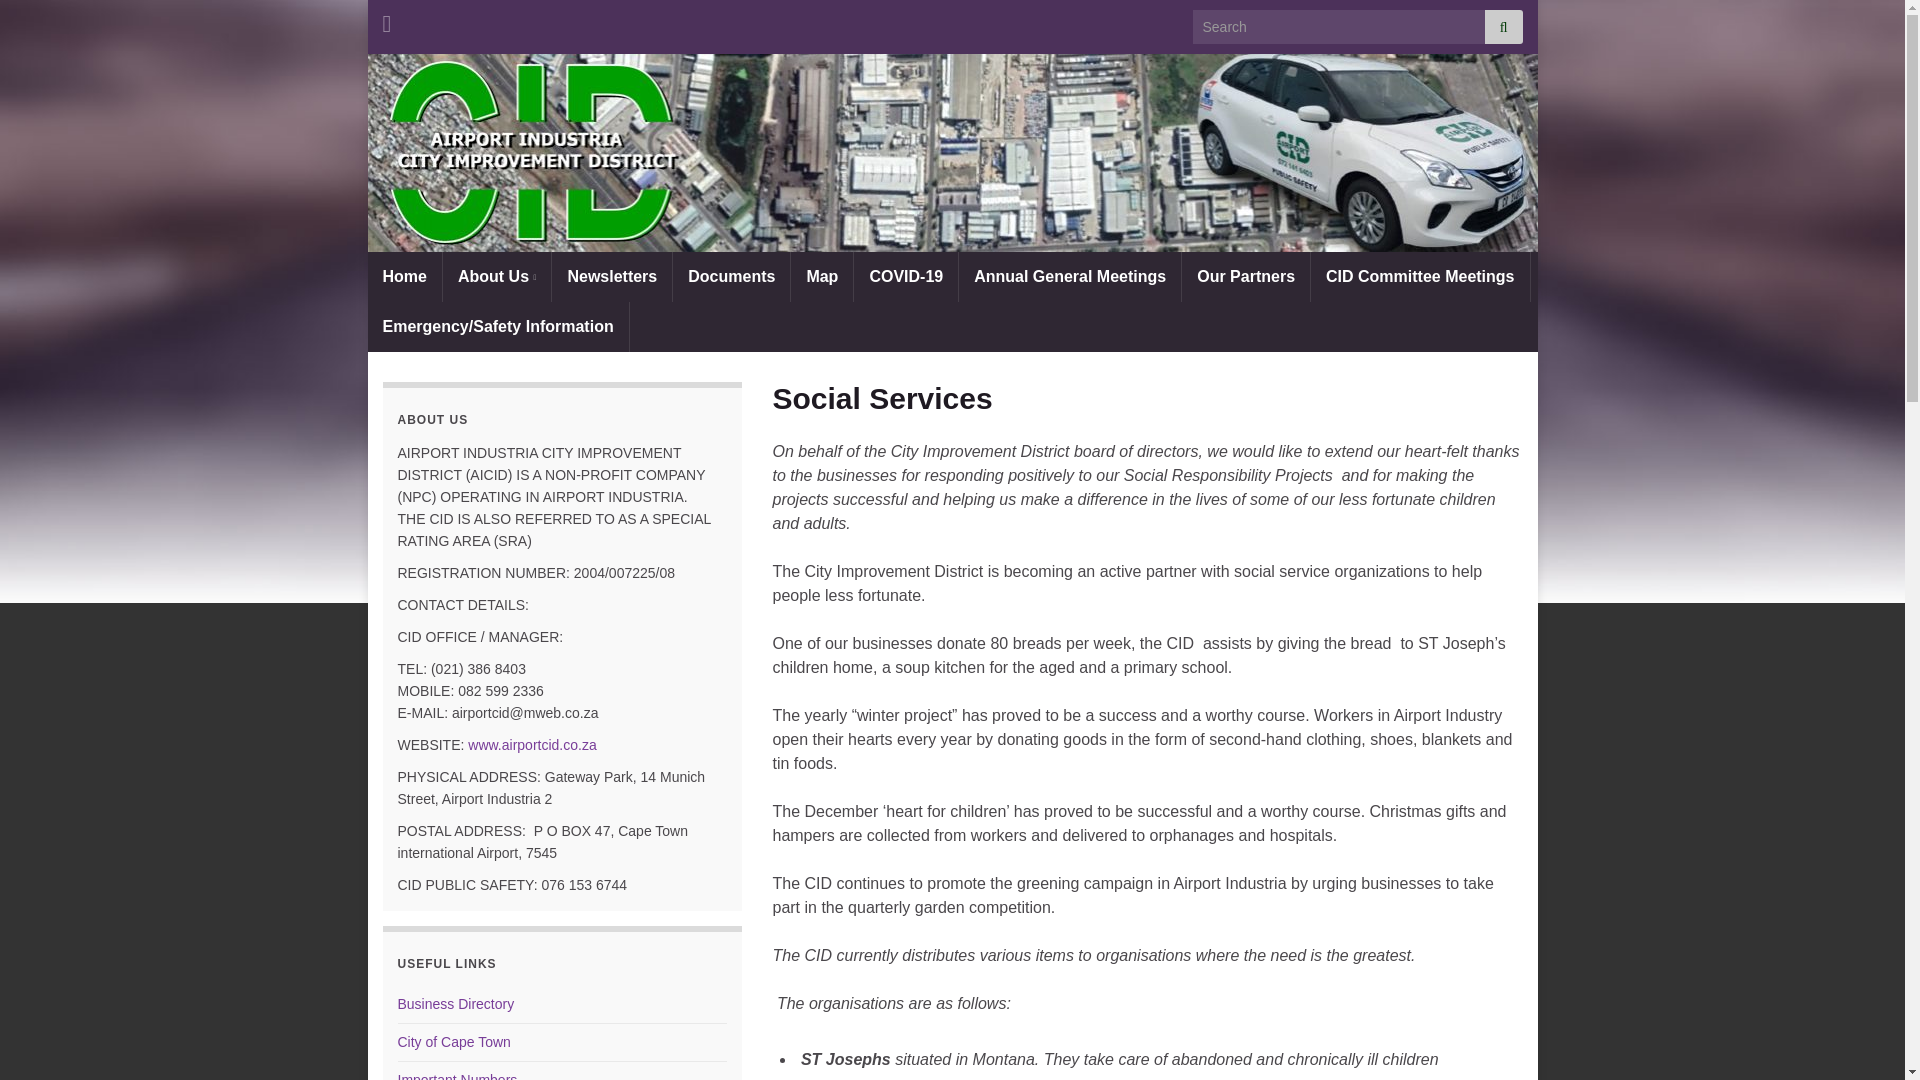 Image resolution: width=1920 pixels, height=1080 pixels. Describe the element at coordinates (458, 1076) in the screenshot. I see `Important Numbers` at that location.